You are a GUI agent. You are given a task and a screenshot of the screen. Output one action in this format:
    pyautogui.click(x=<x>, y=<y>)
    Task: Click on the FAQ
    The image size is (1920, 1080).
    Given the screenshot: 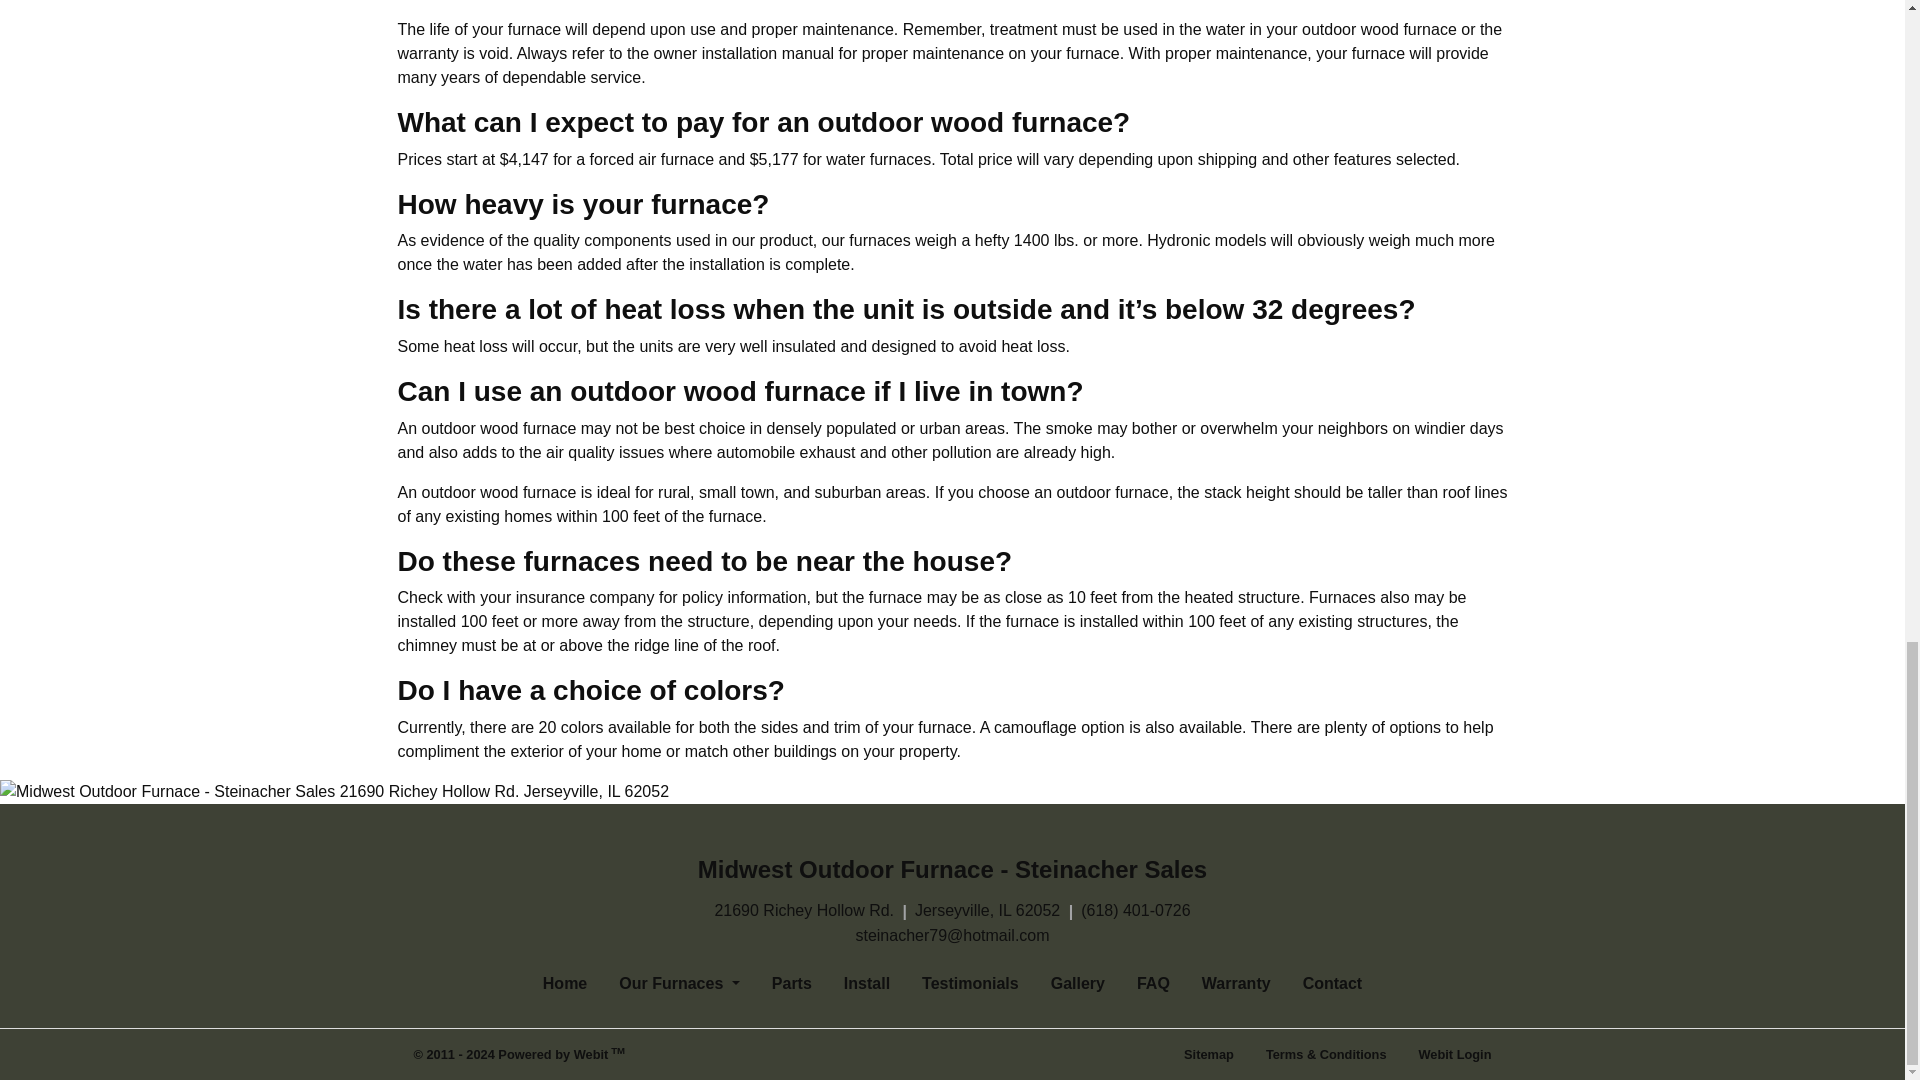 What is the action you would take?
    pyautogui.click(x=1154, y=984)
    